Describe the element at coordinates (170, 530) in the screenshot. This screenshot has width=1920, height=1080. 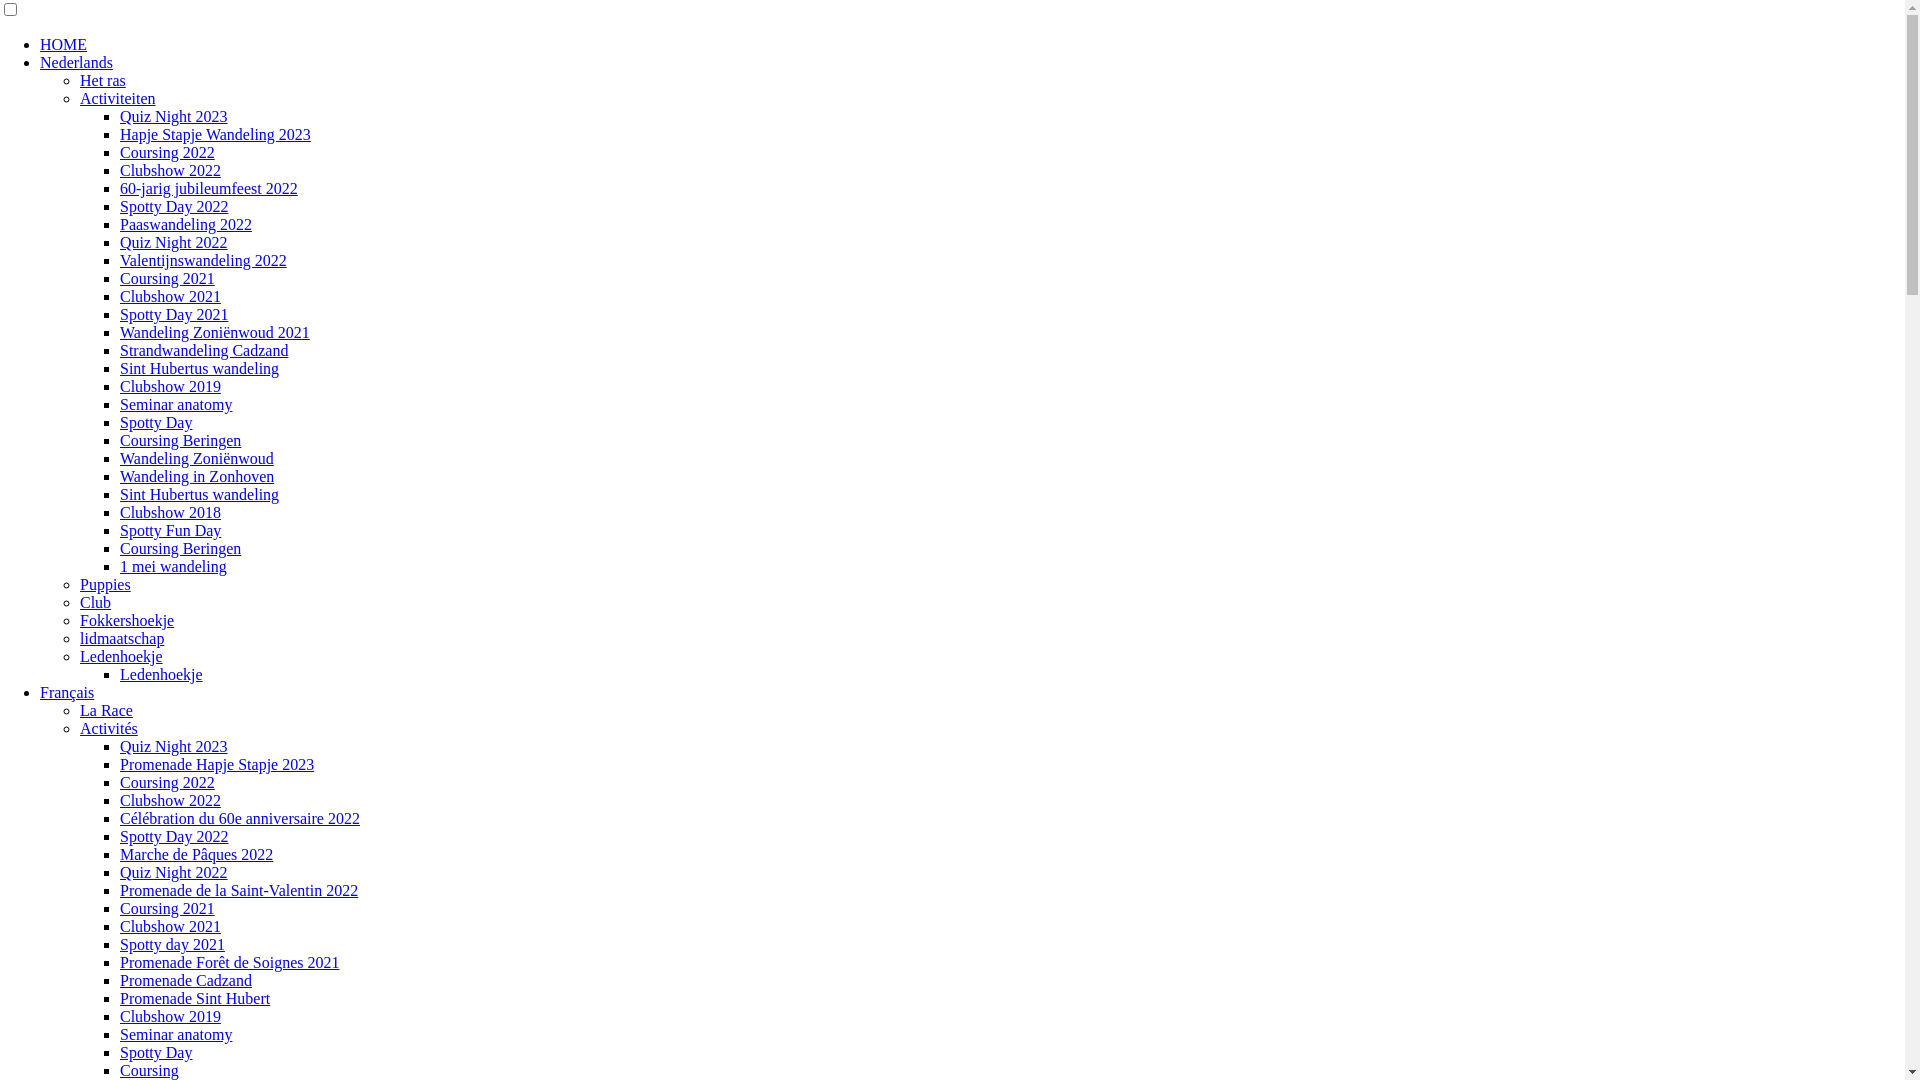
I see `Spotty Fun Day` at that location.